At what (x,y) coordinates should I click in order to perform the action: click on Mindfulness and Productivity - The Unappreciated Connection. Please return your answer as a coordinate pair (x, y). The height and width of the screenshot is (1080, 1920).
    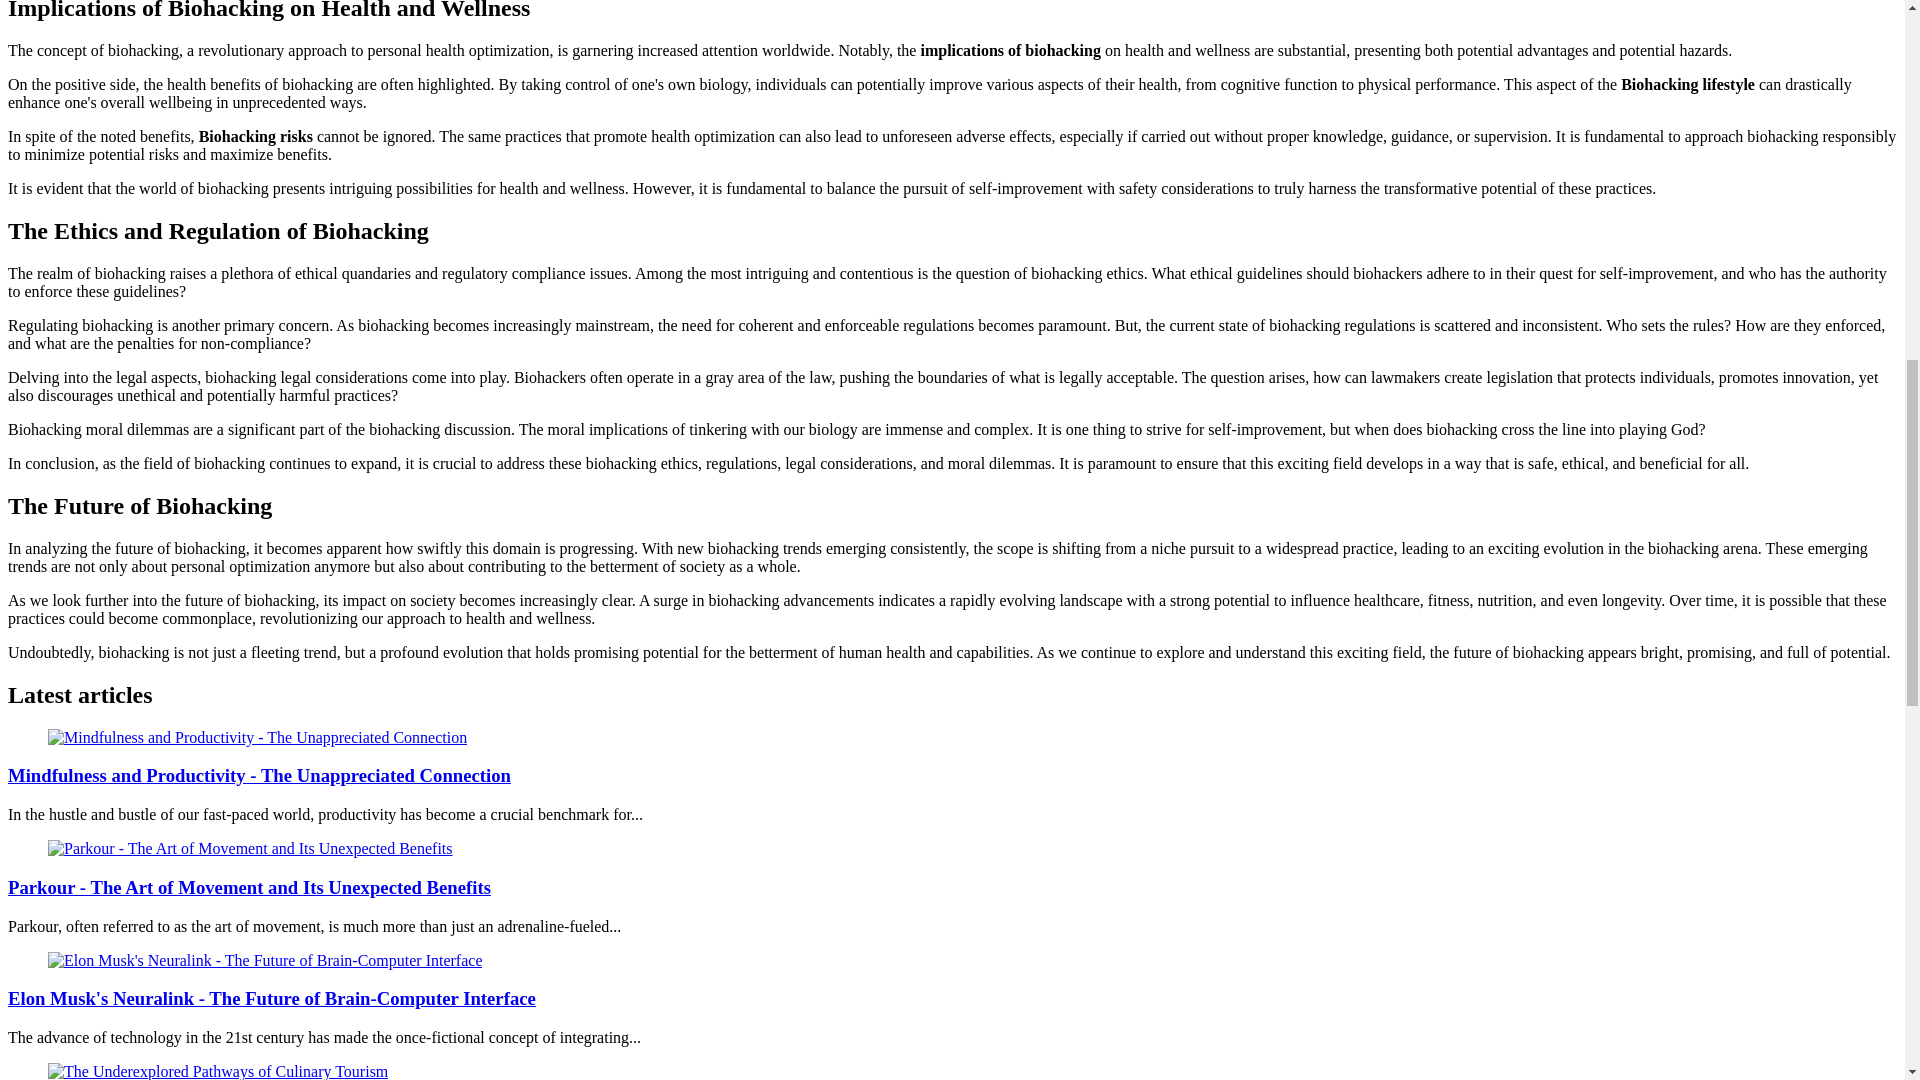
    Looking at the image, I should click on (258, 775).